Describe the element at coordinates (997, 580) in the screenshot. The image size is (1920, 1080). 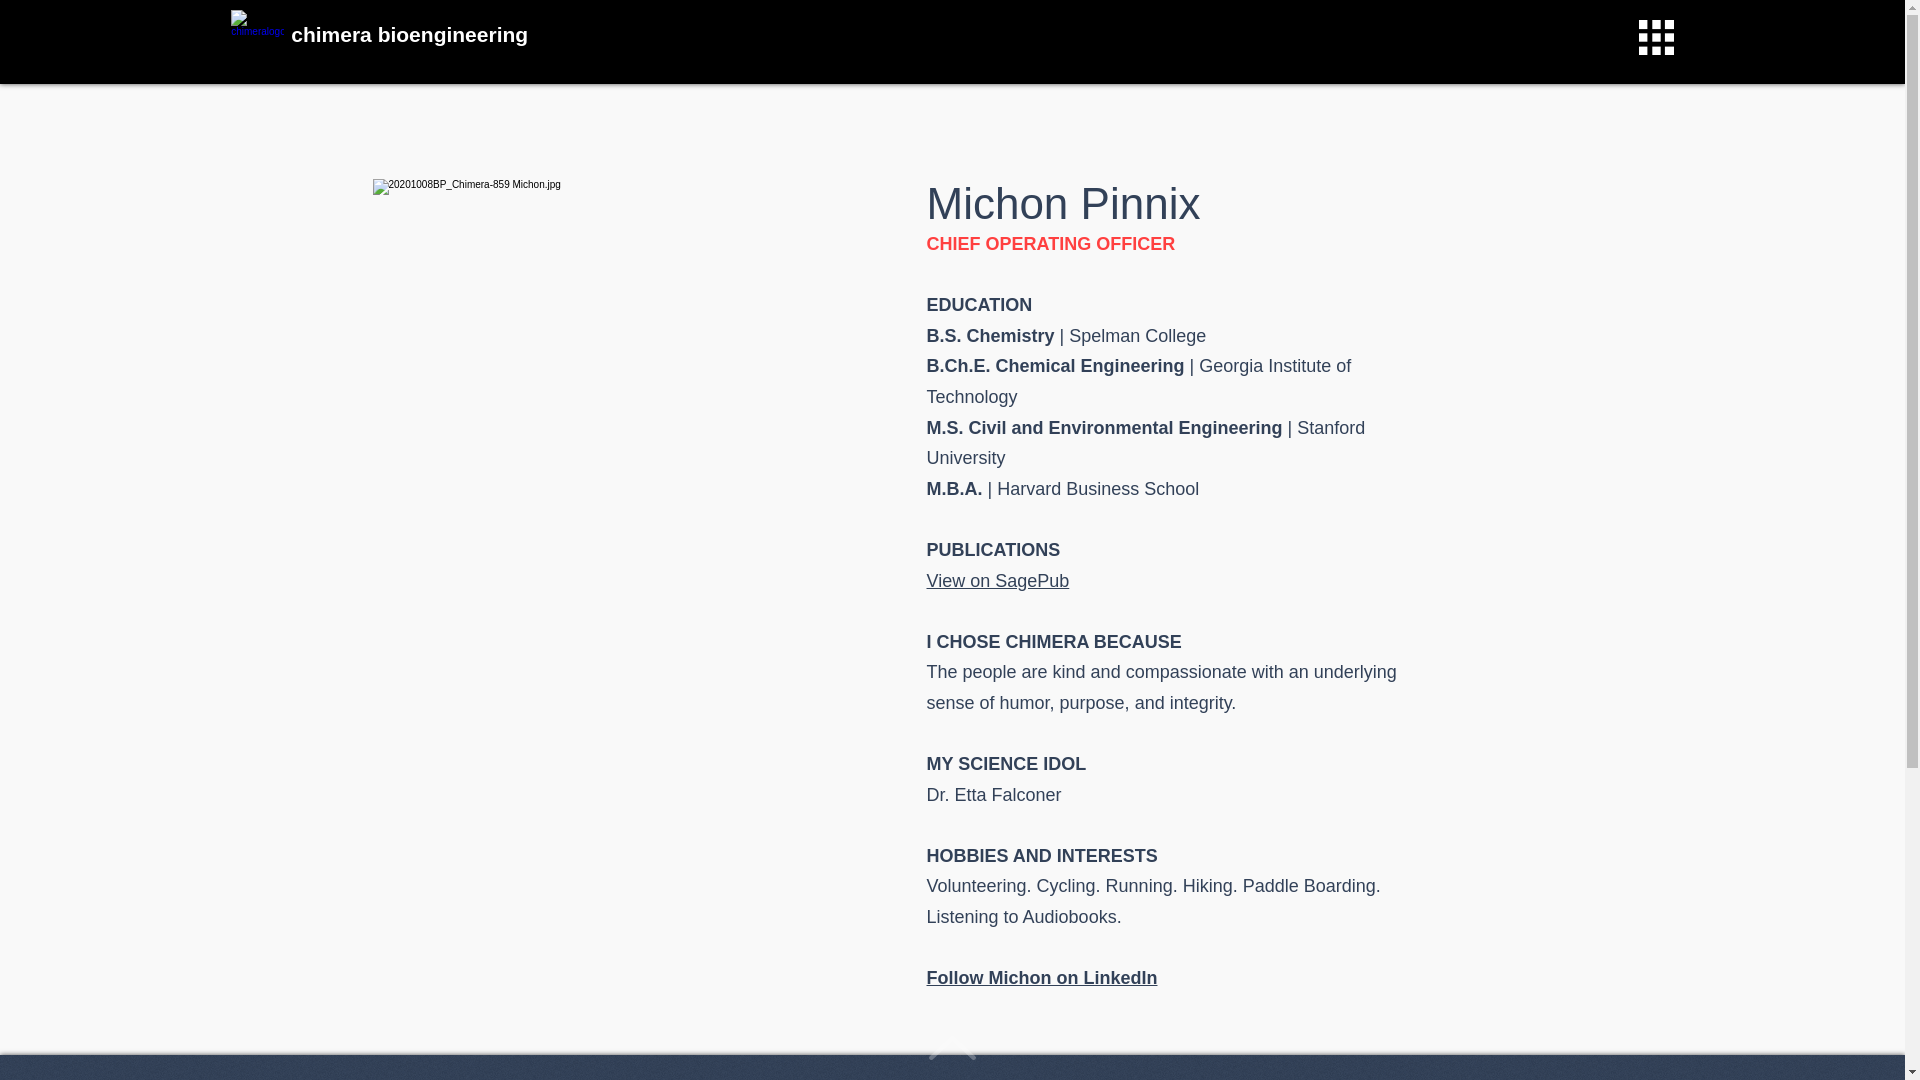
I see `View on SagePub` at that location.